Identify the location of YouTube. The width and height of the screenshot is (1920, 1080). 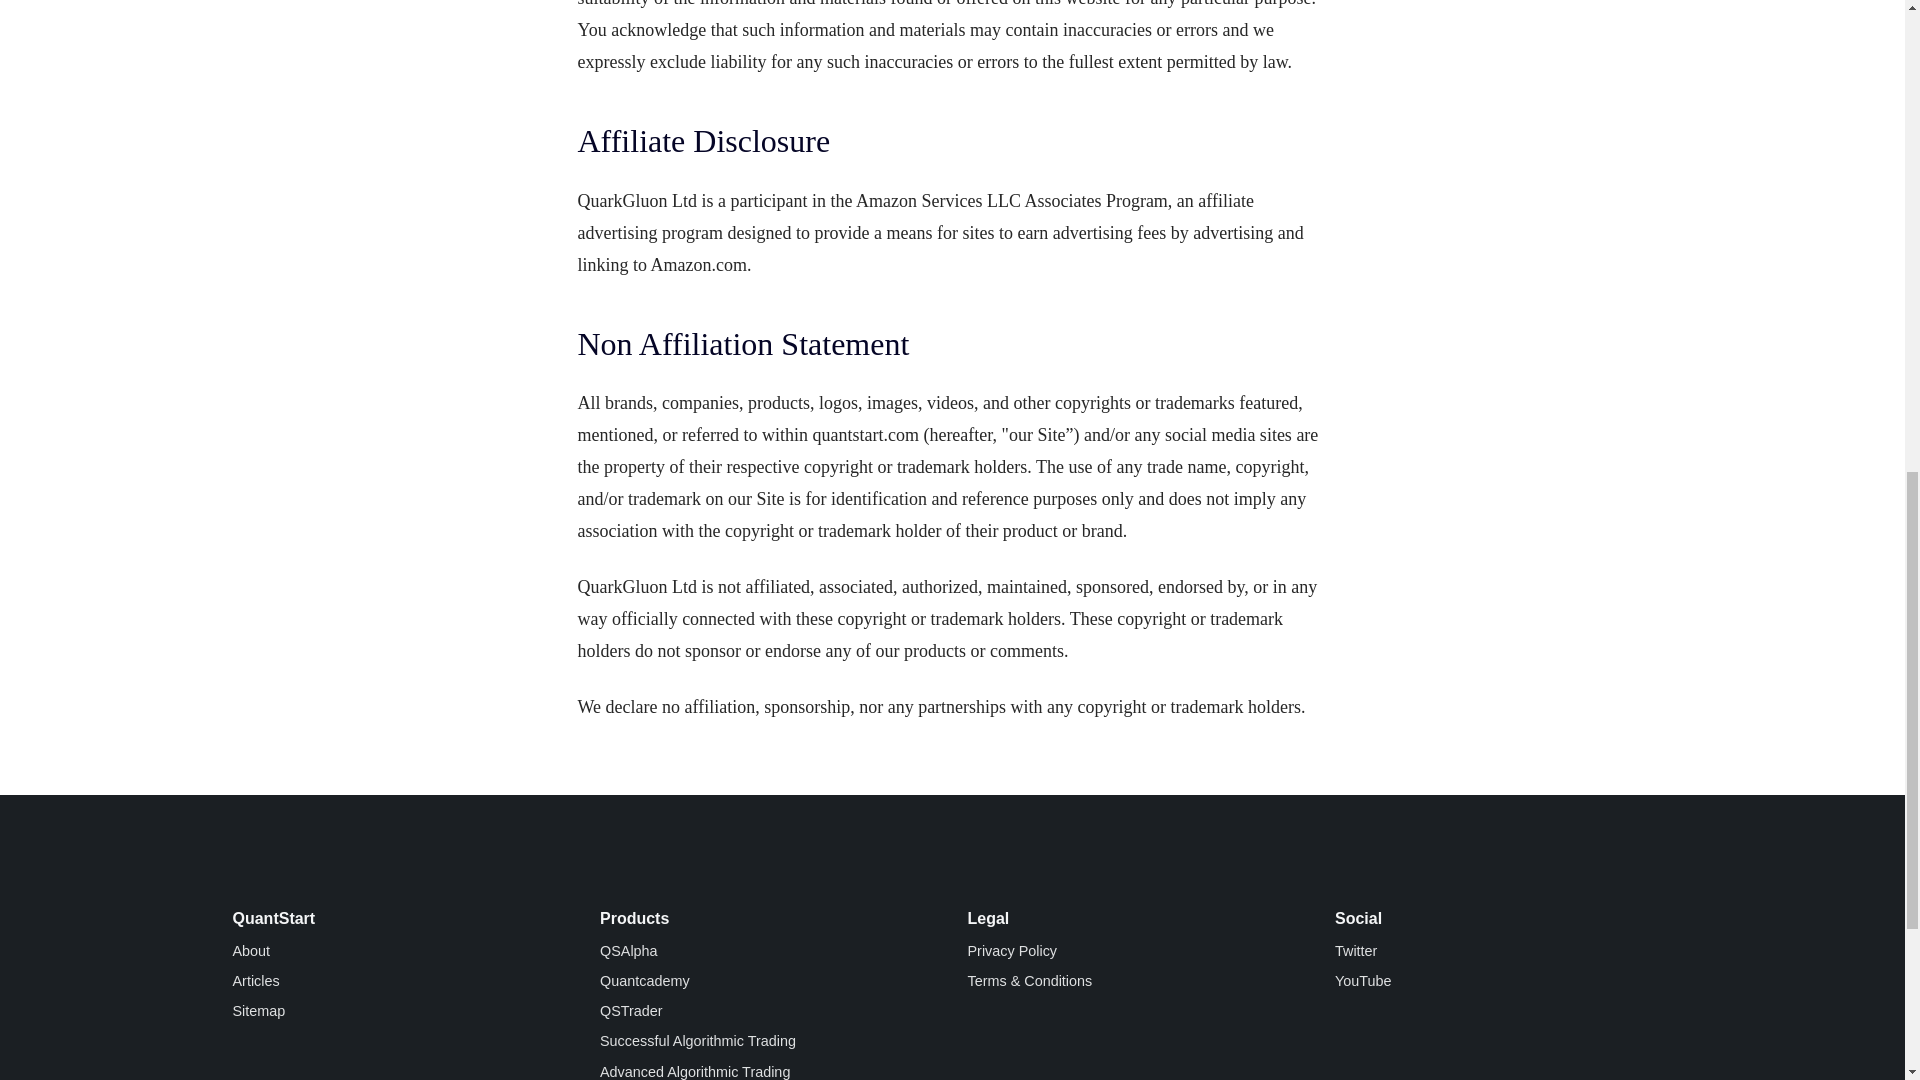
(1363, 981).